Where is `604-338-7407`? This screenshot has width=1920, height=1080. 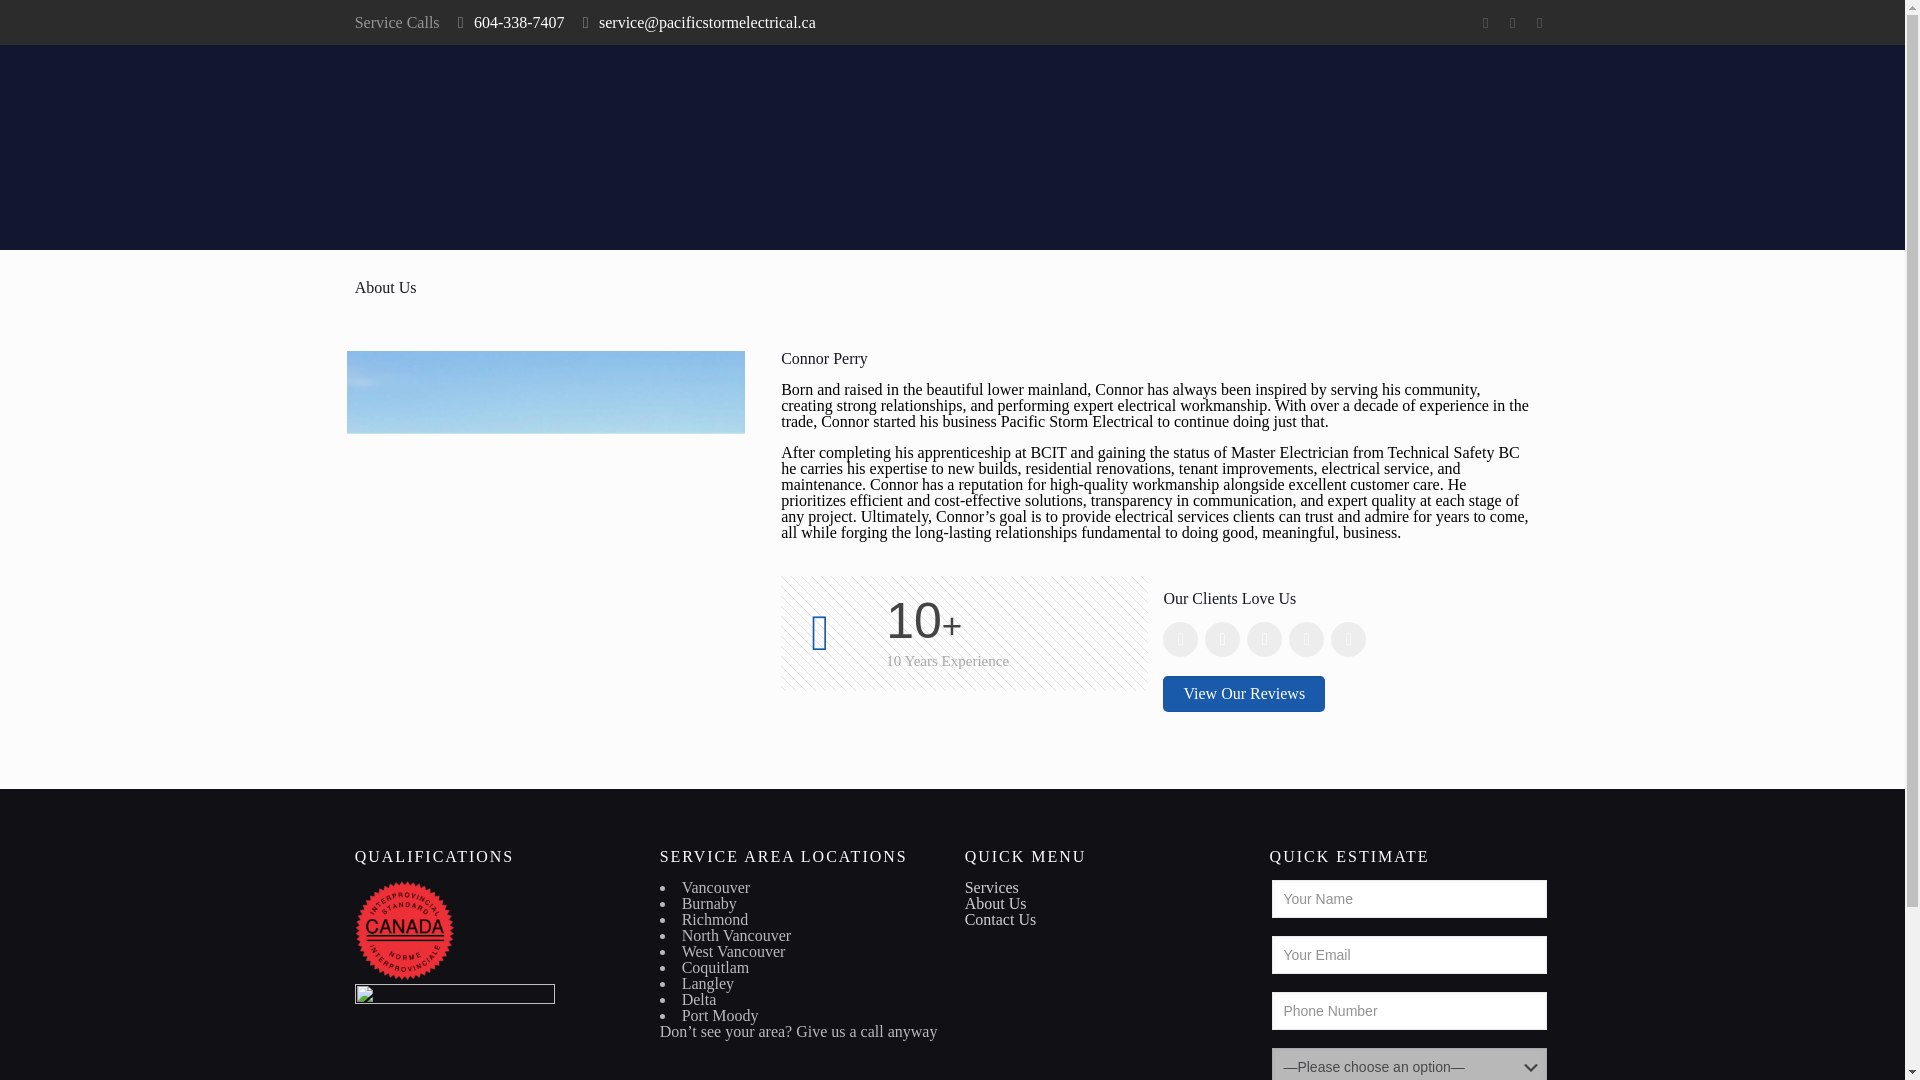 604-338-7407 is located at coordinates (519, 22).